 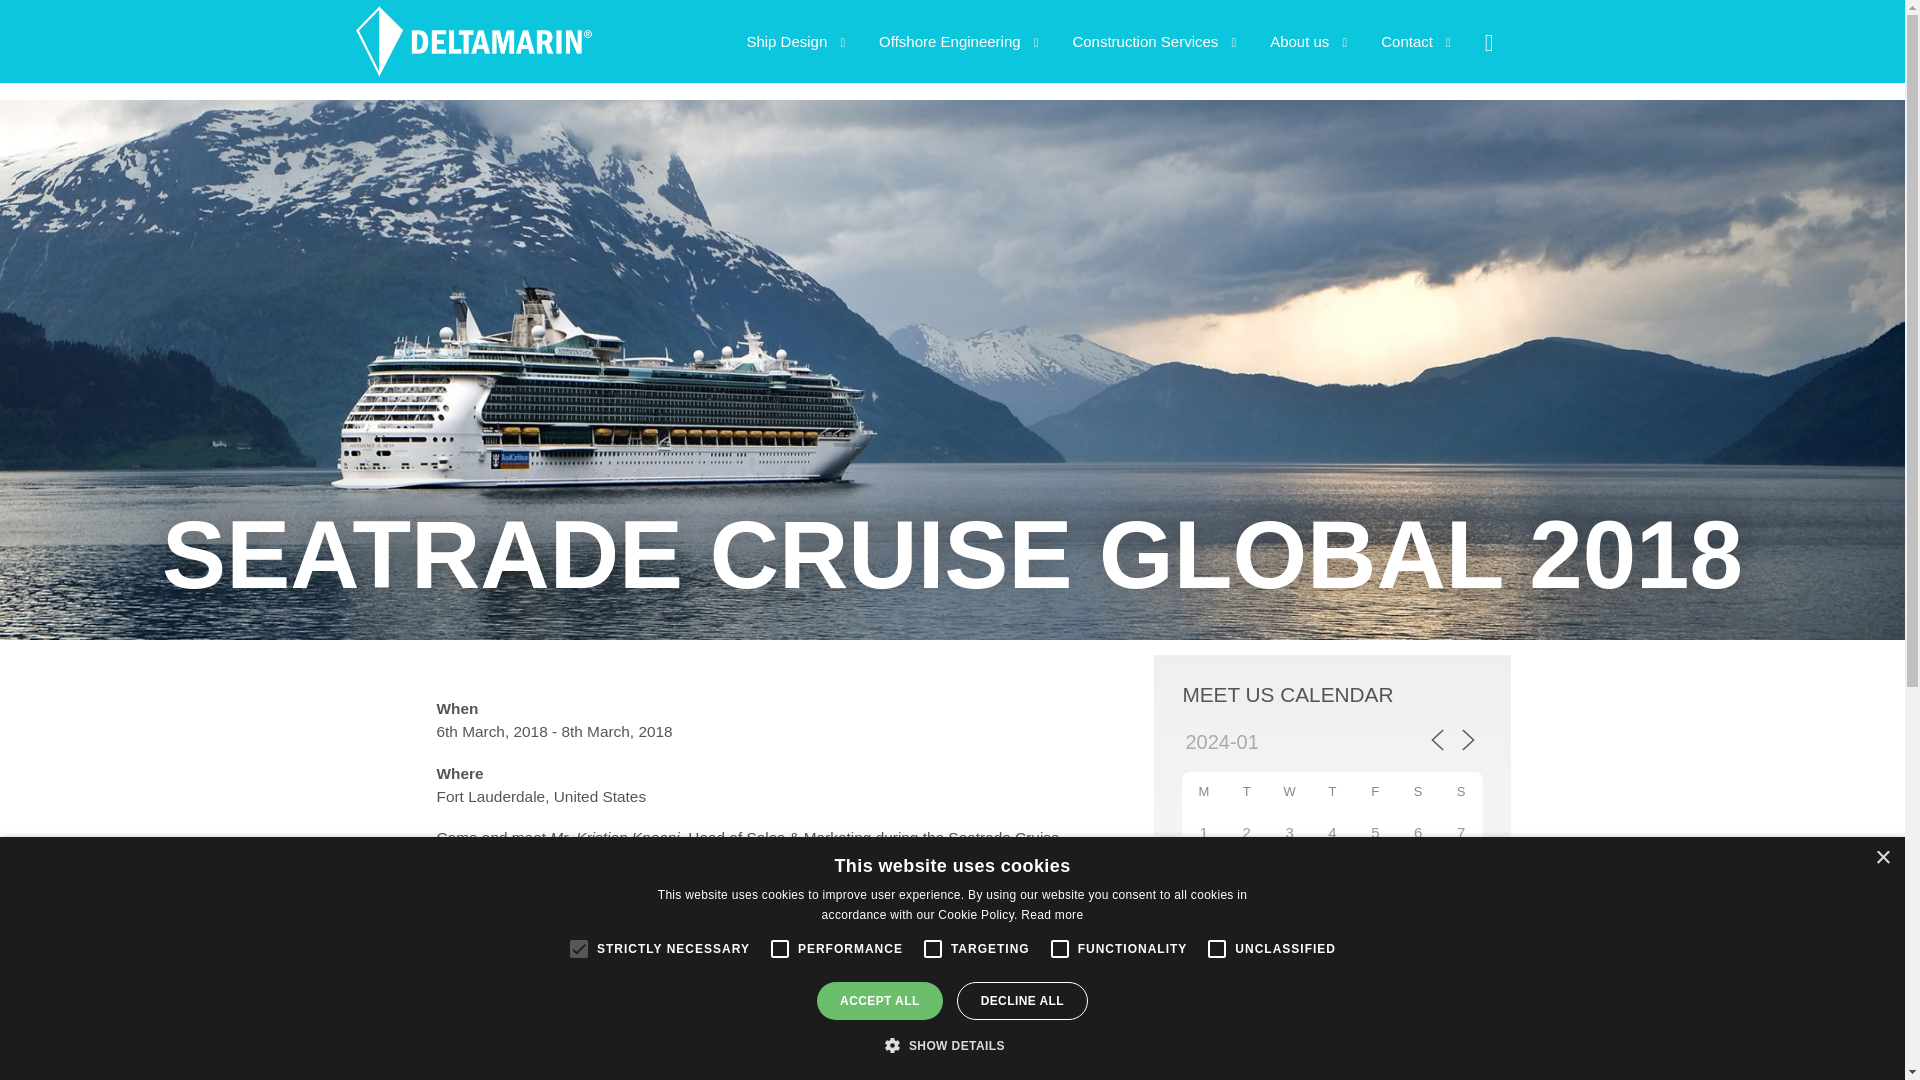 What do you see at coordinates (472, 68) in the screenshot?
I see `Deltamarin Ltd` at bounding box center [472, 68].